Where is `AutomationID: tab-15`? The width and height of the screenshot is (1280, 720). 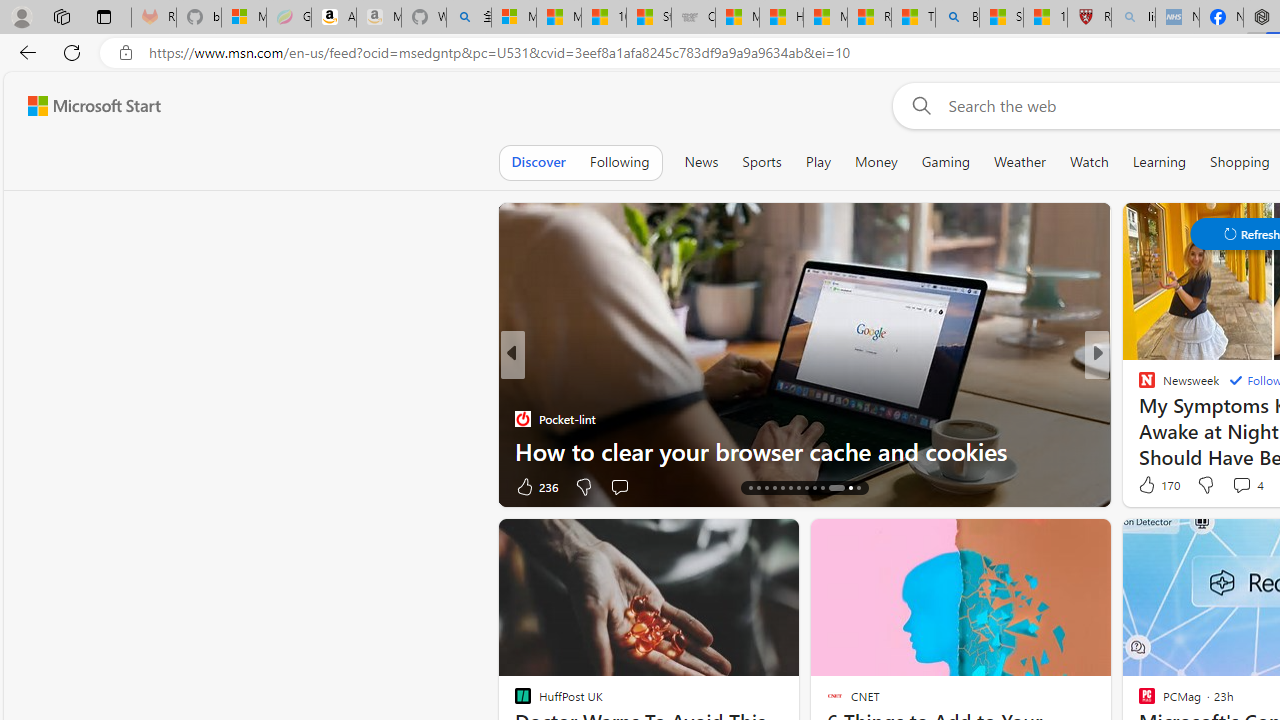 AutomationID: tab-15 is located at coordinates (758, 488).